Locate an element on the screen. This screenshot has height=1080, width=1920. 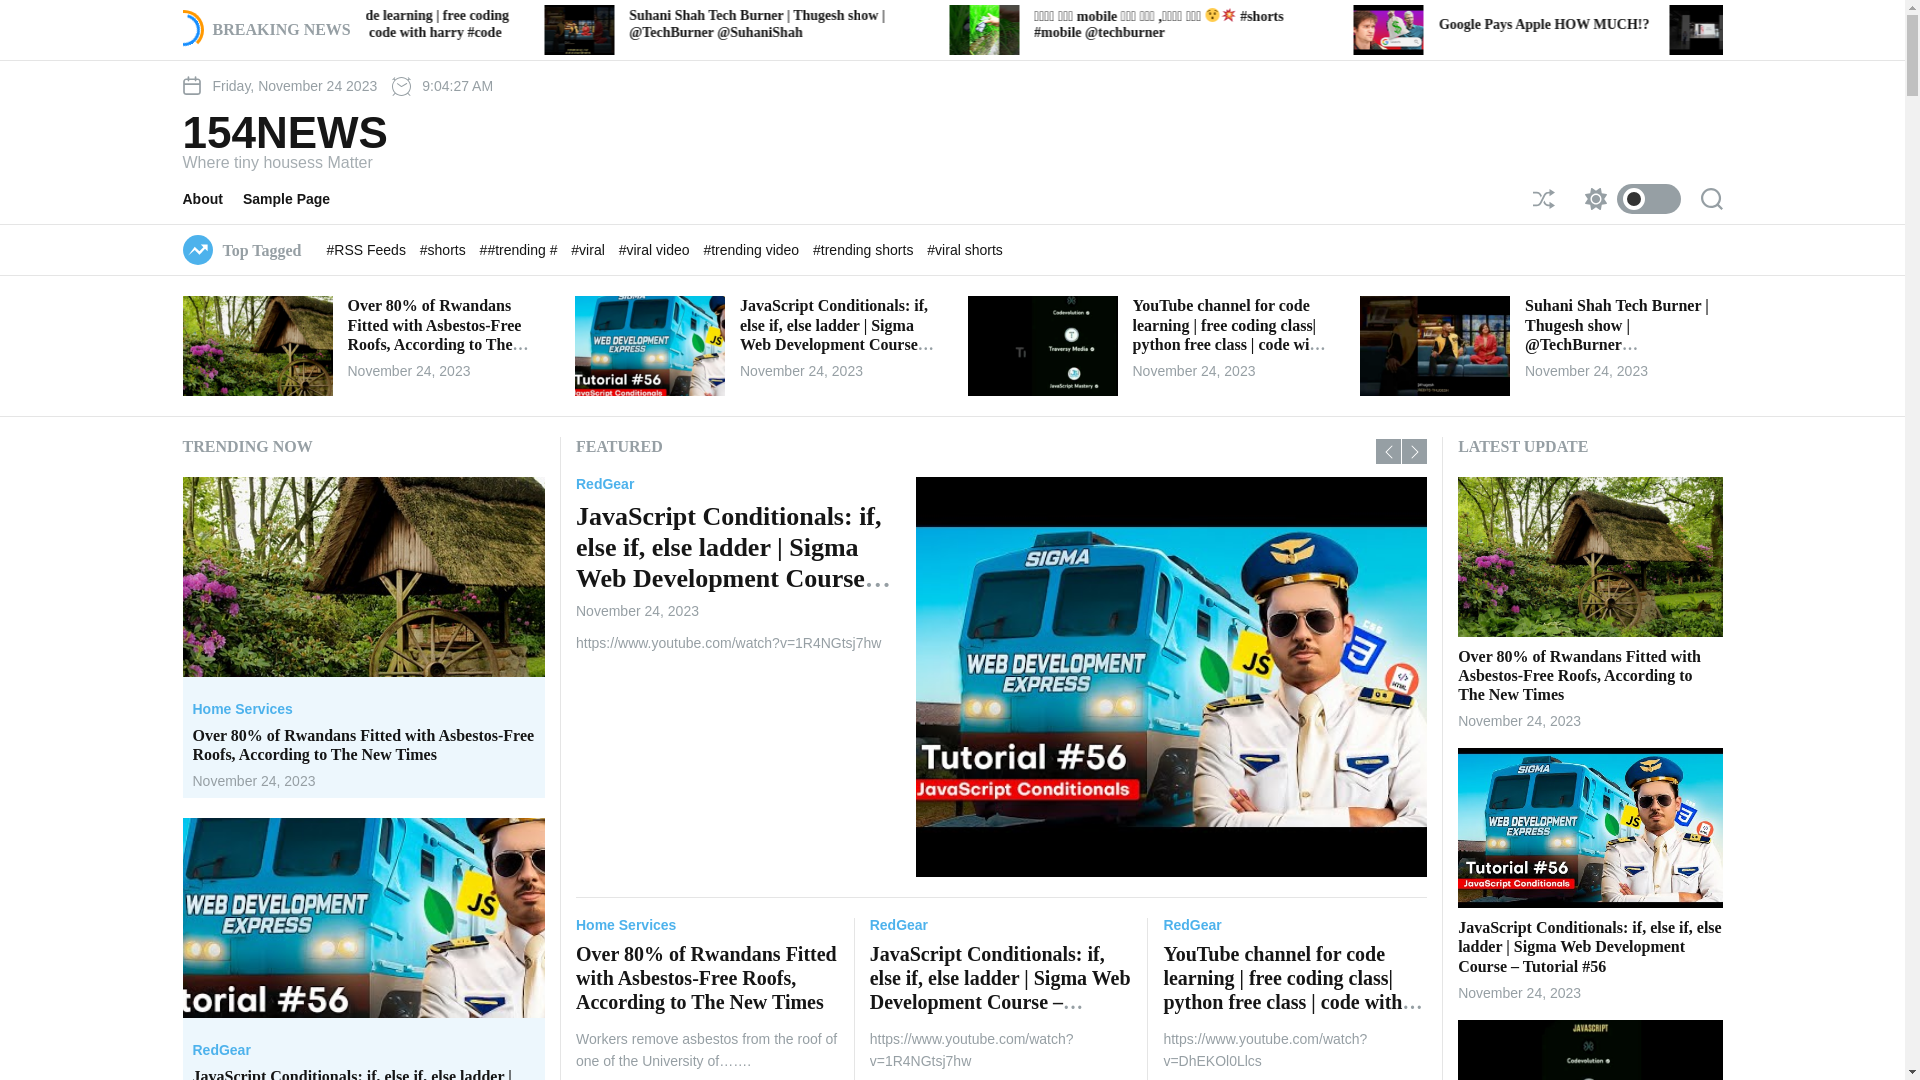
RedGear is located at coordinates (1192, 925).